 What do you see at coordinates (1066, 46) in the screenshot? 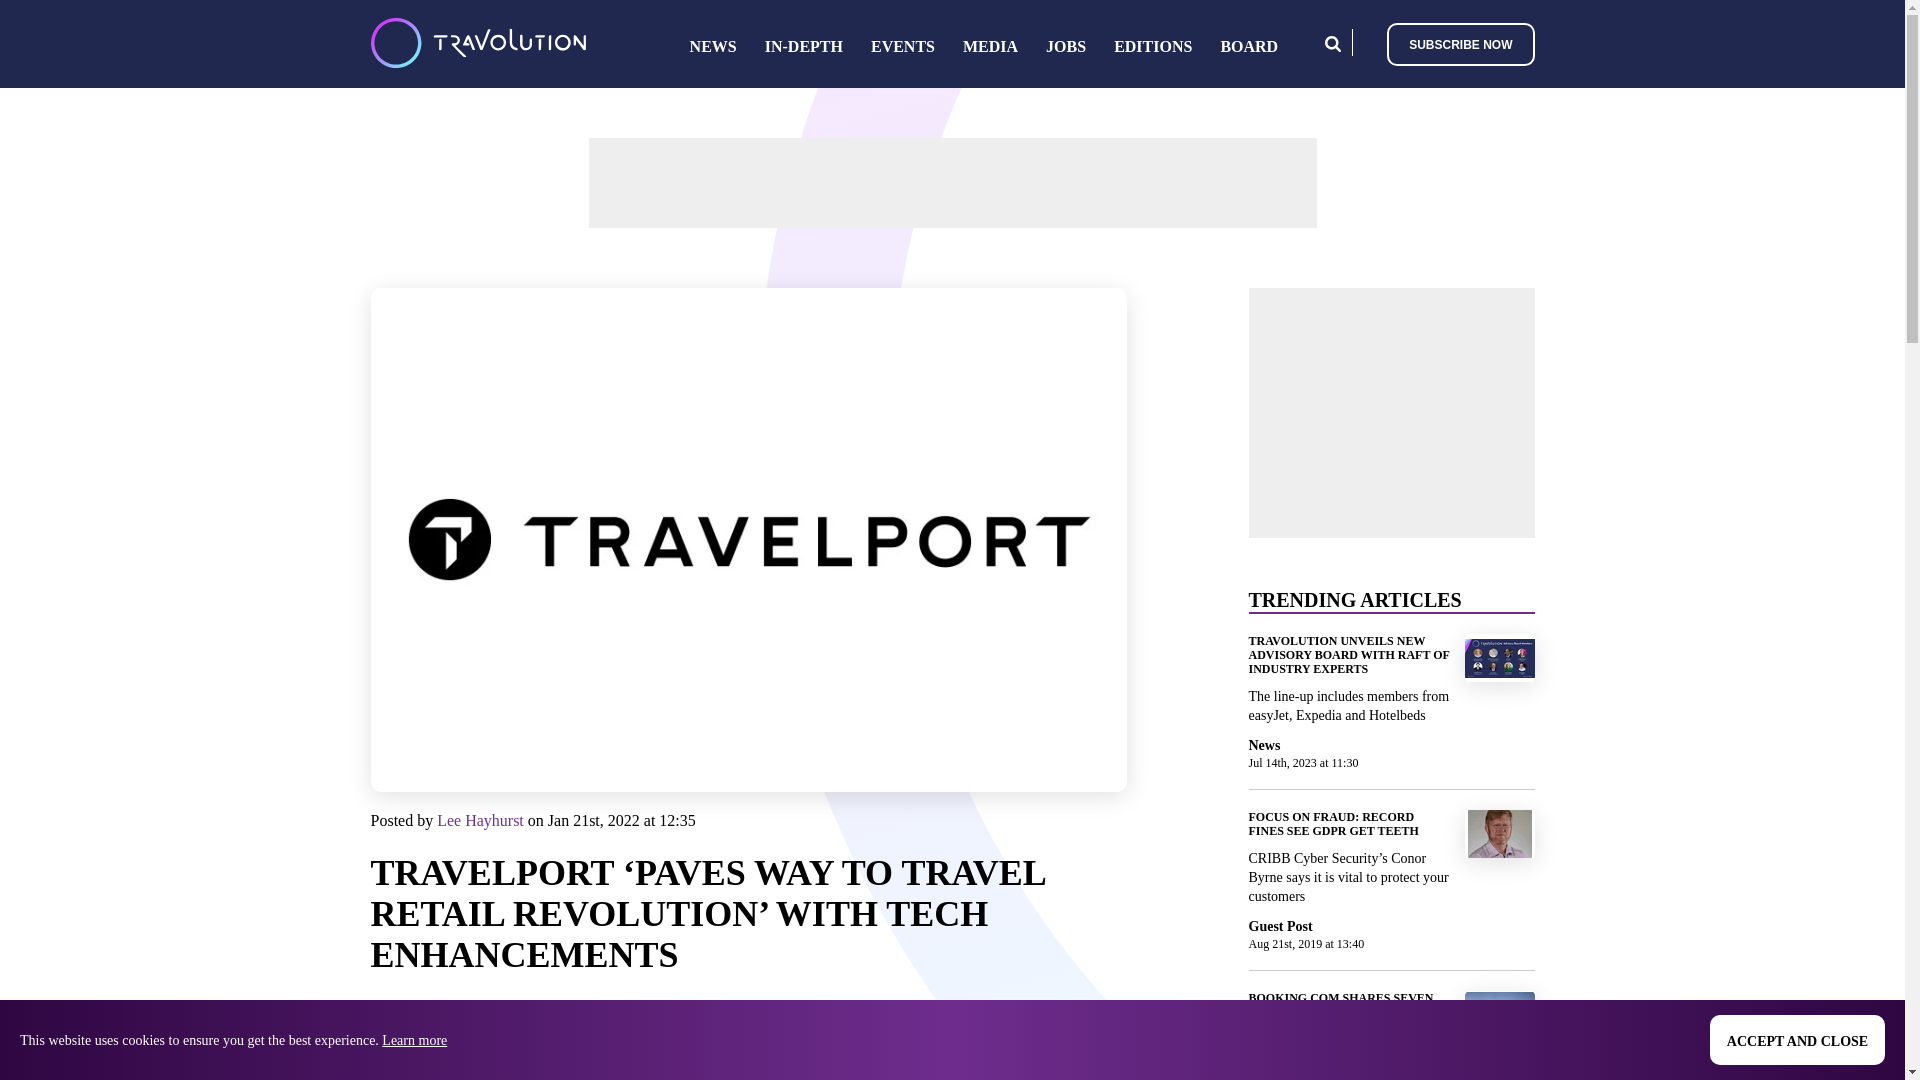
I see `JOBS` at bounding box center [1066, 46].